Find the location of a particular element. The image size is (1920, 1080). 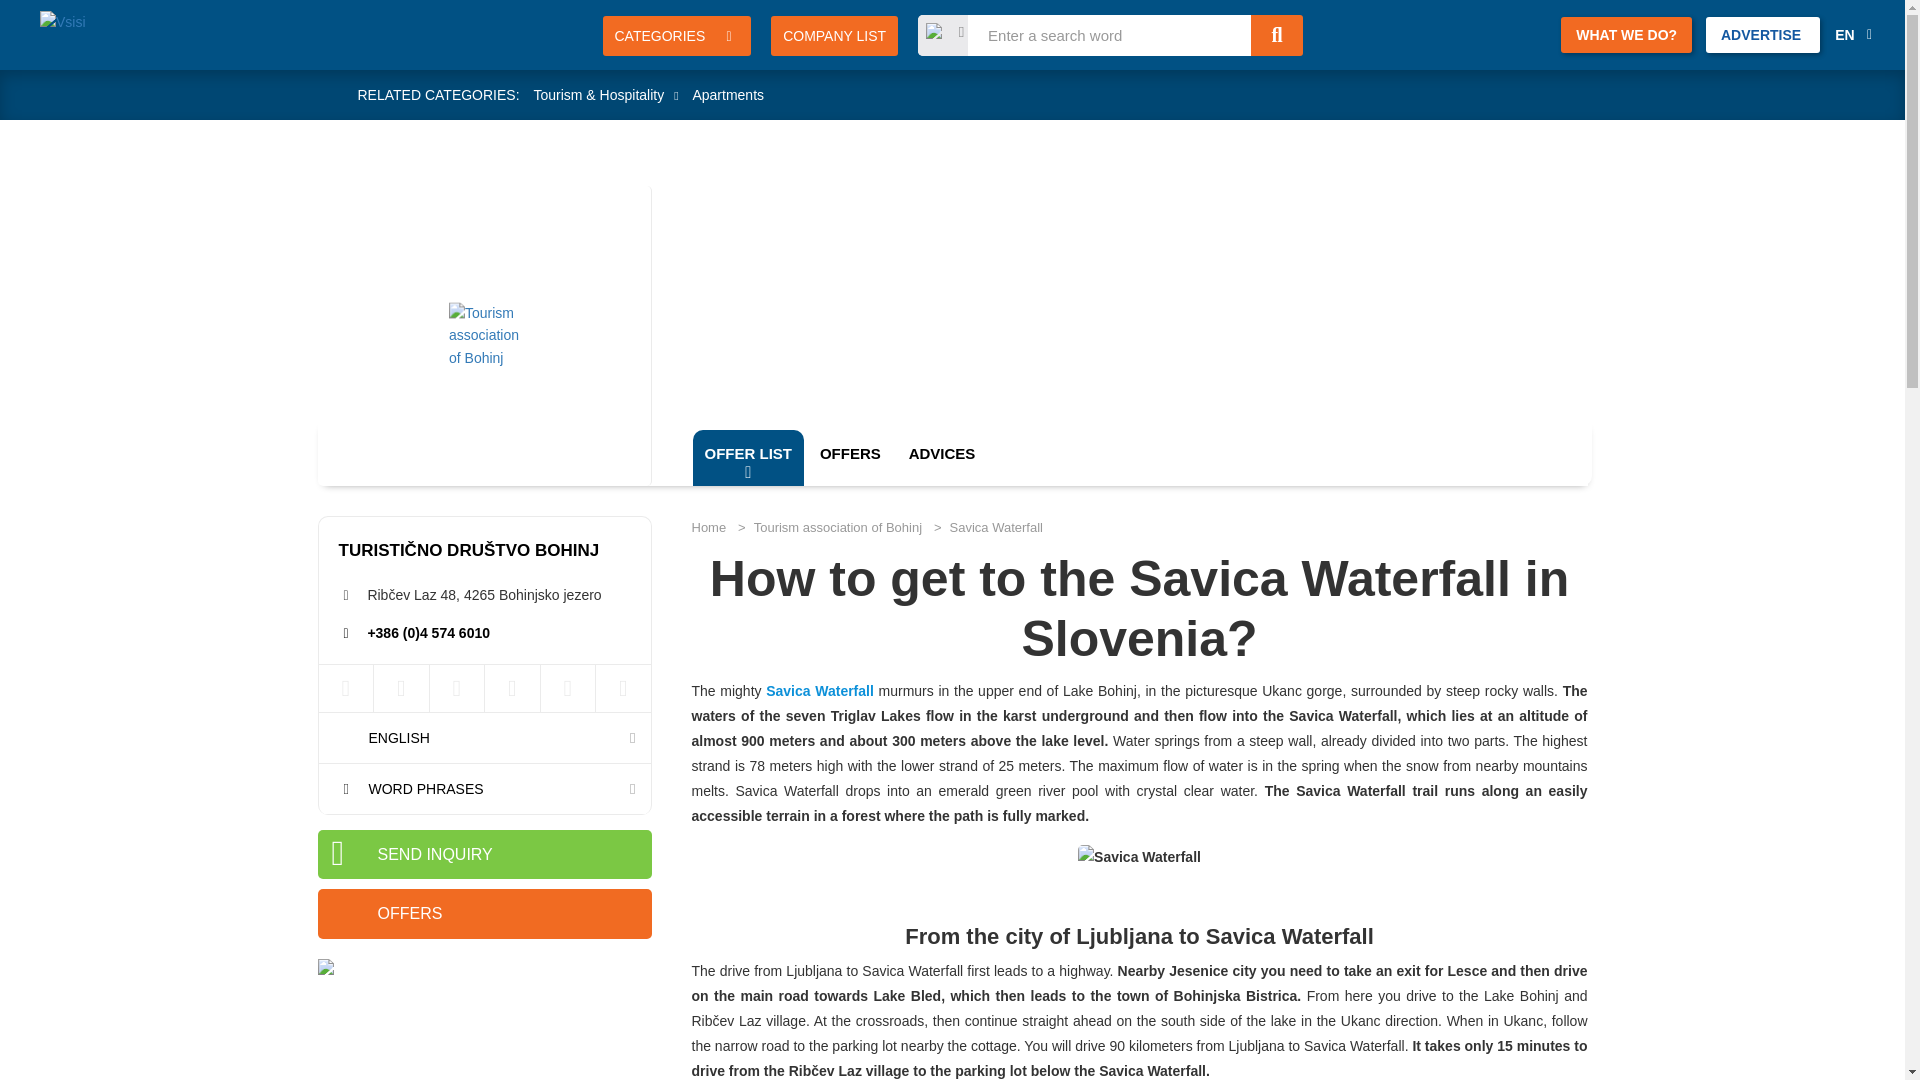

COMPANY LIST is located at coordinates (834, 36).